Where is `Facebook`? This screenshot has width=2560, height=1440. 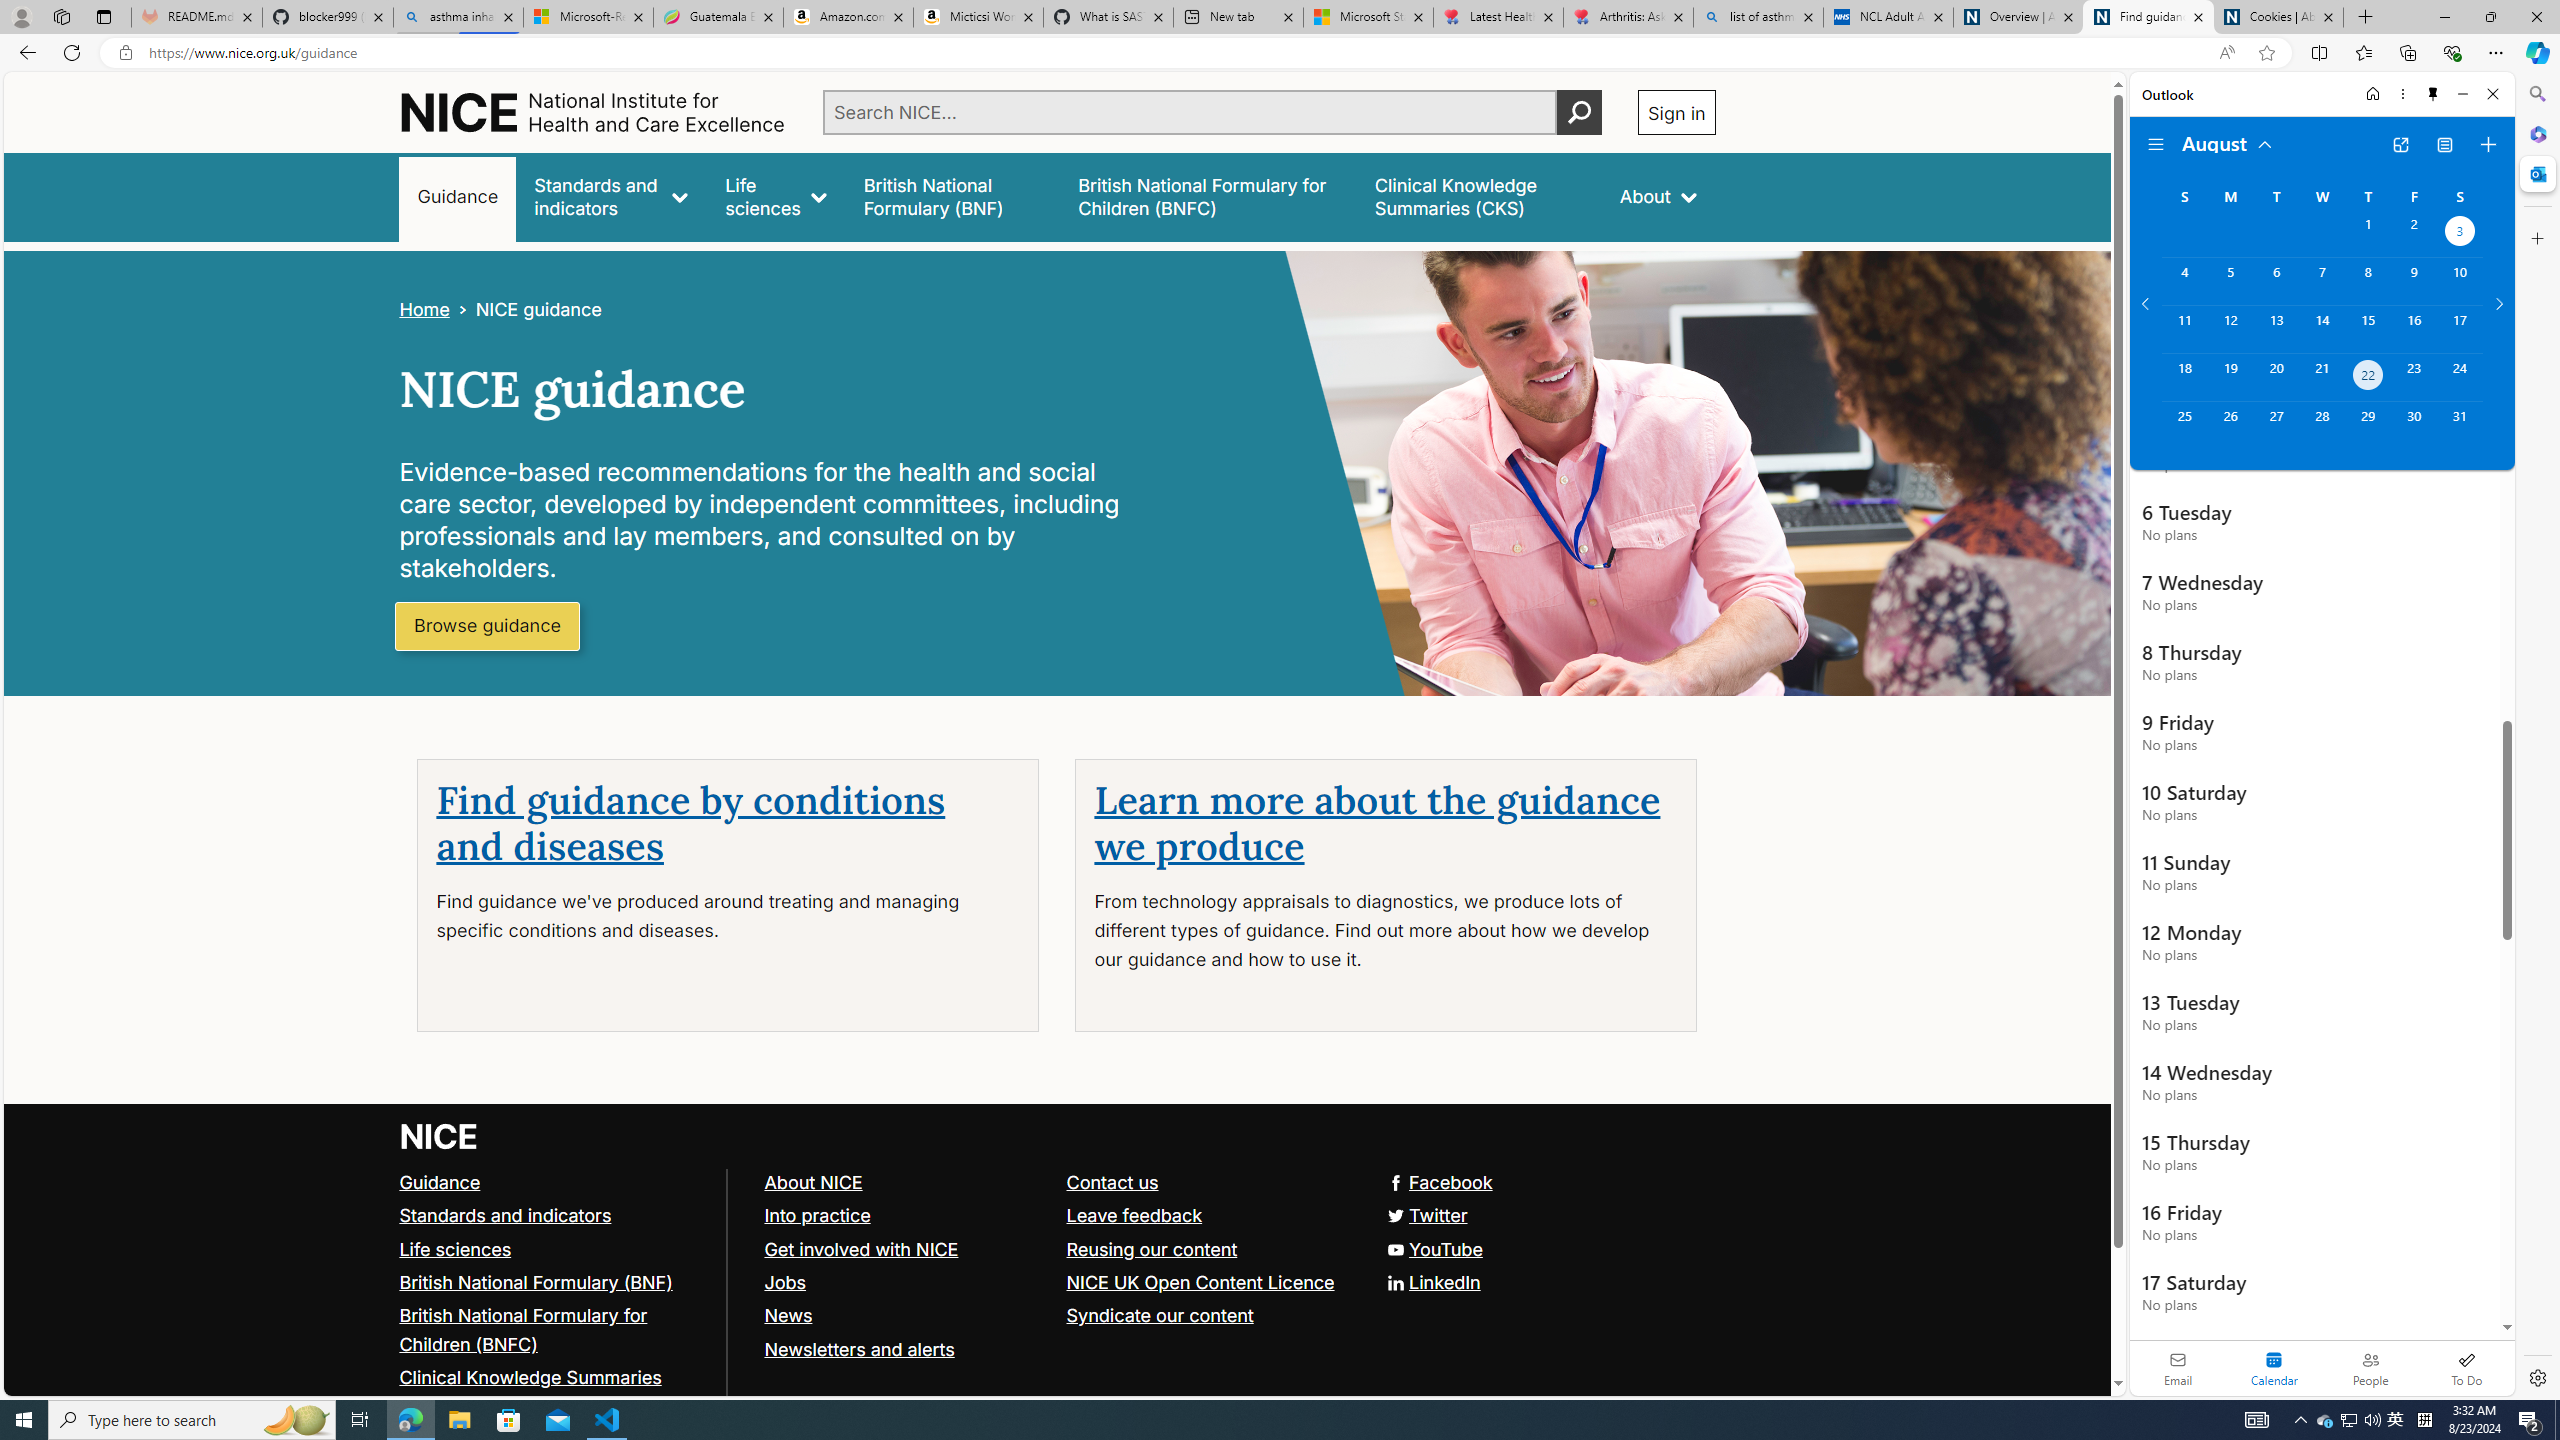 Facebook is located at coordinates (1057, 1182).